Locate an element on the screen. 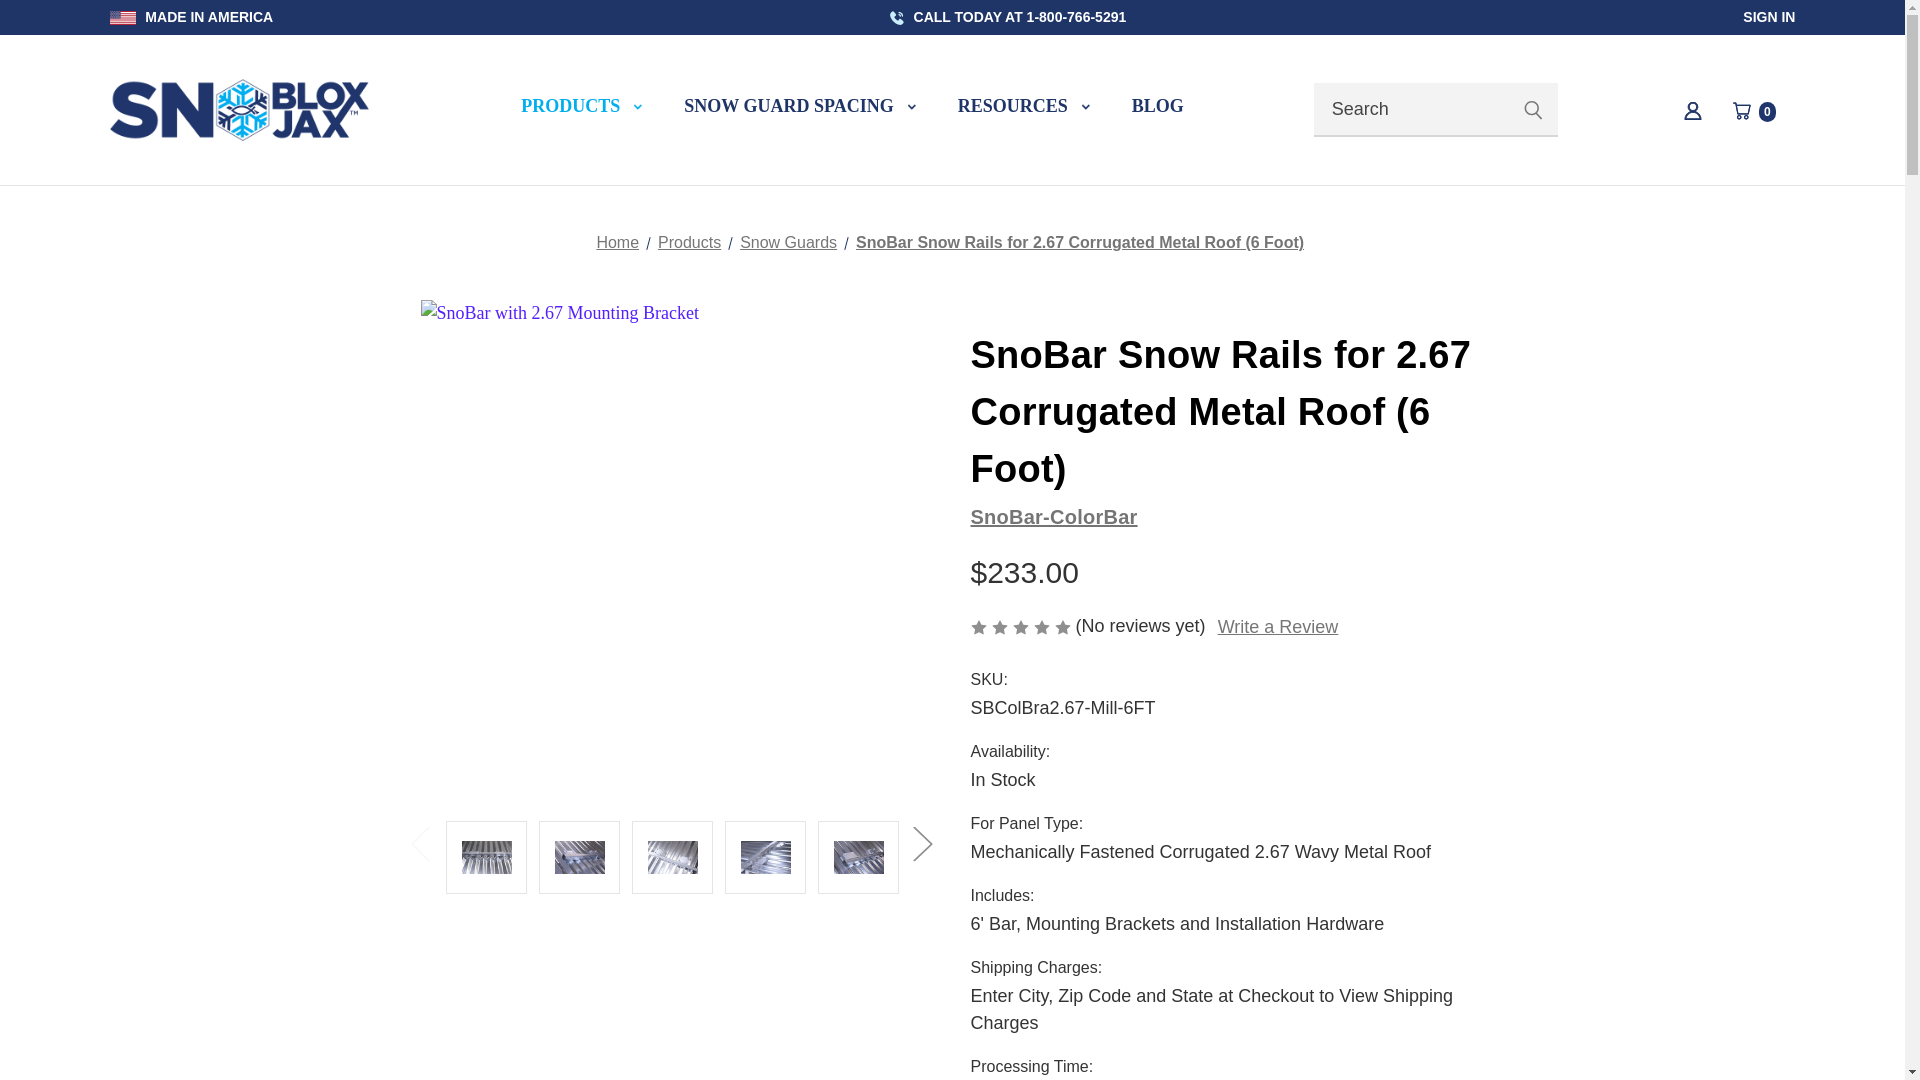  CHEVRON DOWN ICON CHEVRON DOWN ICON is located at coordinates (240, 110).